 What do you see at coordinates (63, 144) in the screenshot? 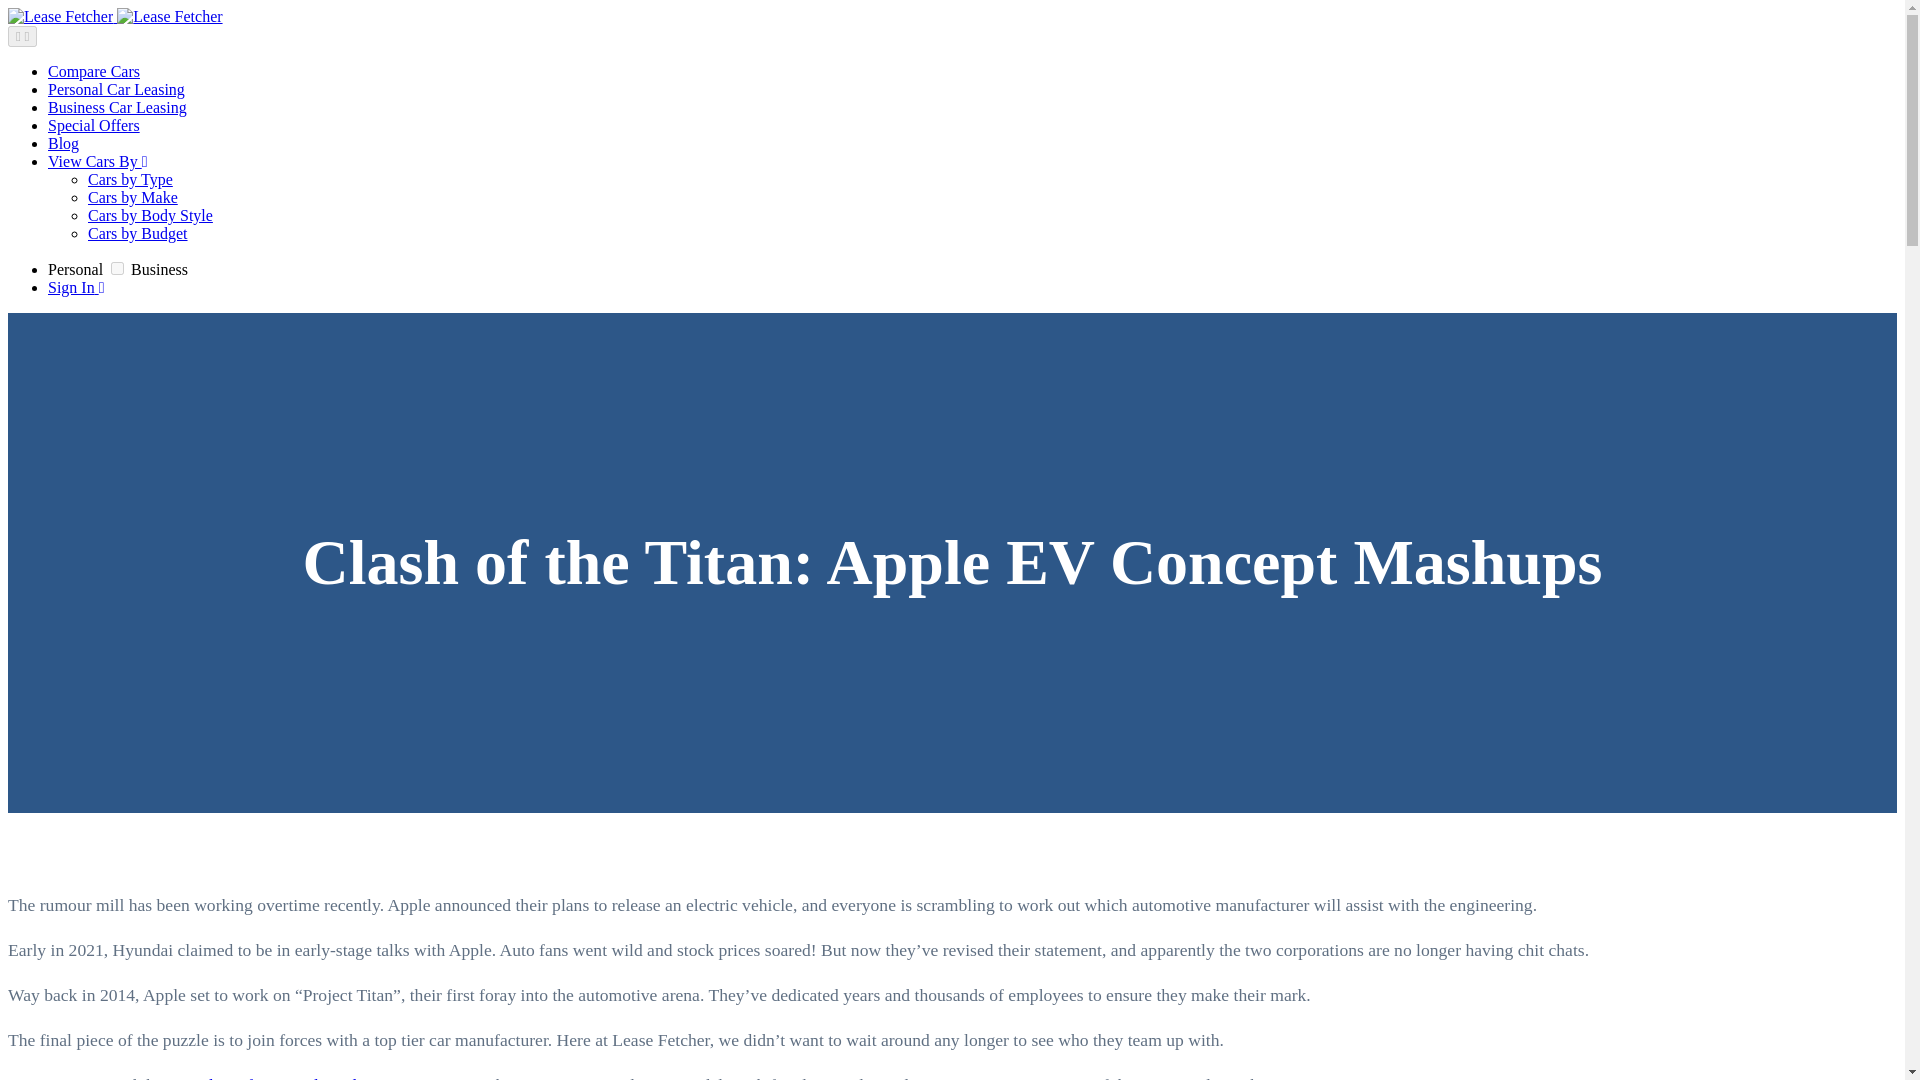
I see `Blog` at bounding box center [63, 144].